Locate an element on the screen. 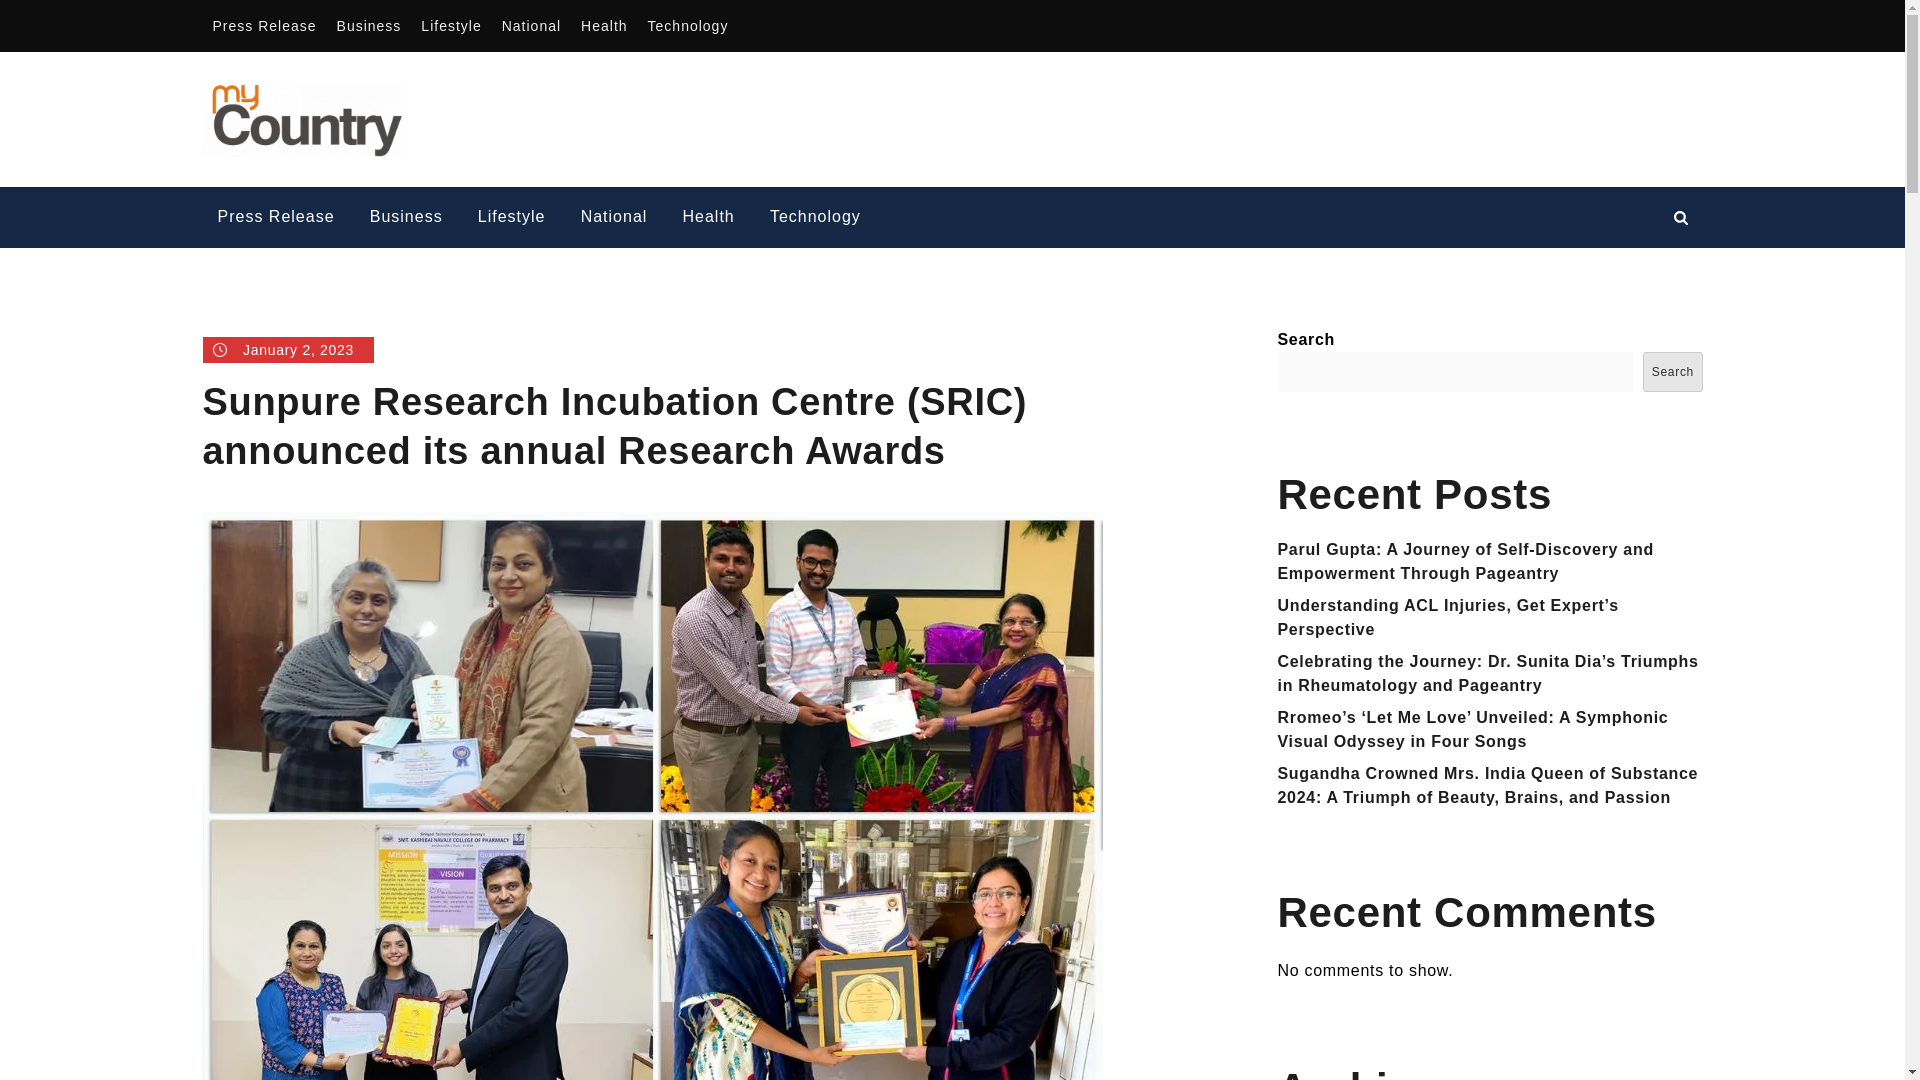 The width and height of the screenshot is (1920, 1080). Technology is located at coordinates (814, 217).